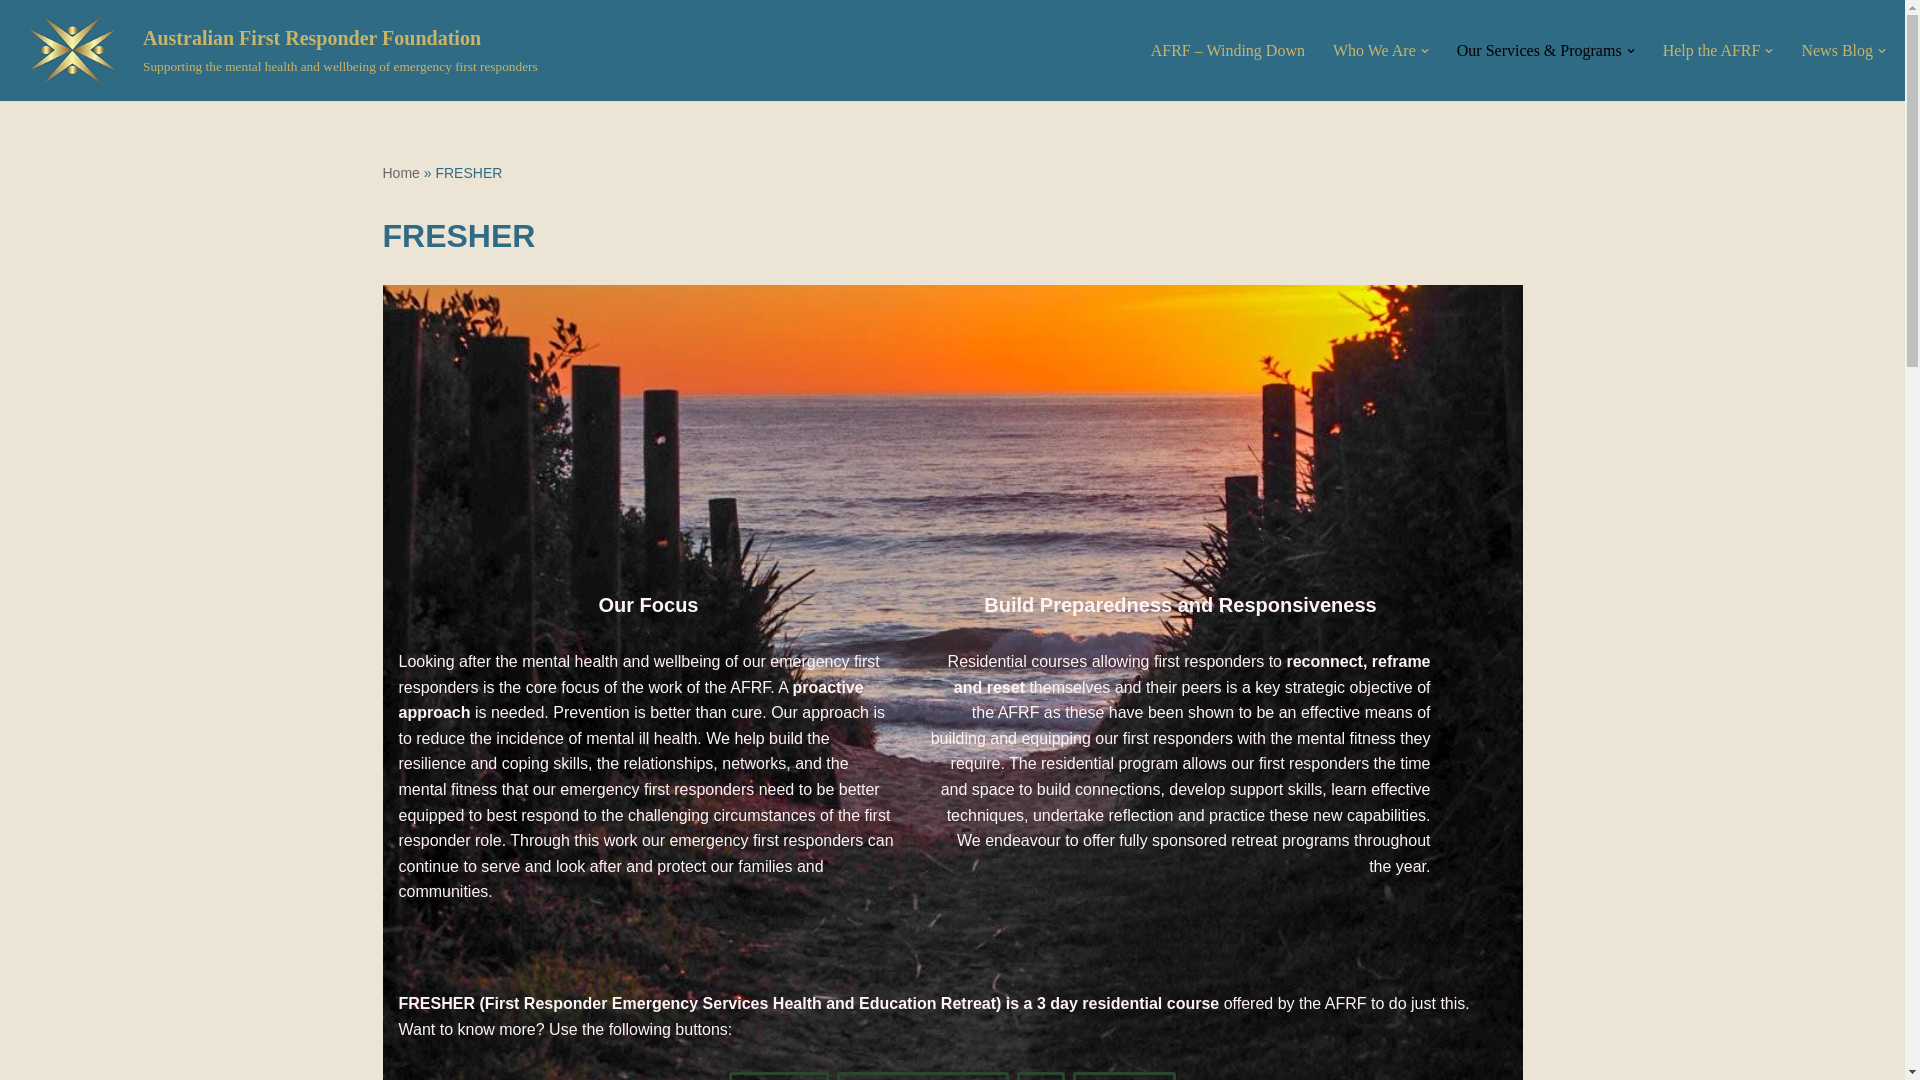 Image resolution: width=1920 pixels, height=1080 pixels. I want to click on Help the AFRF, so click(1711, 50).